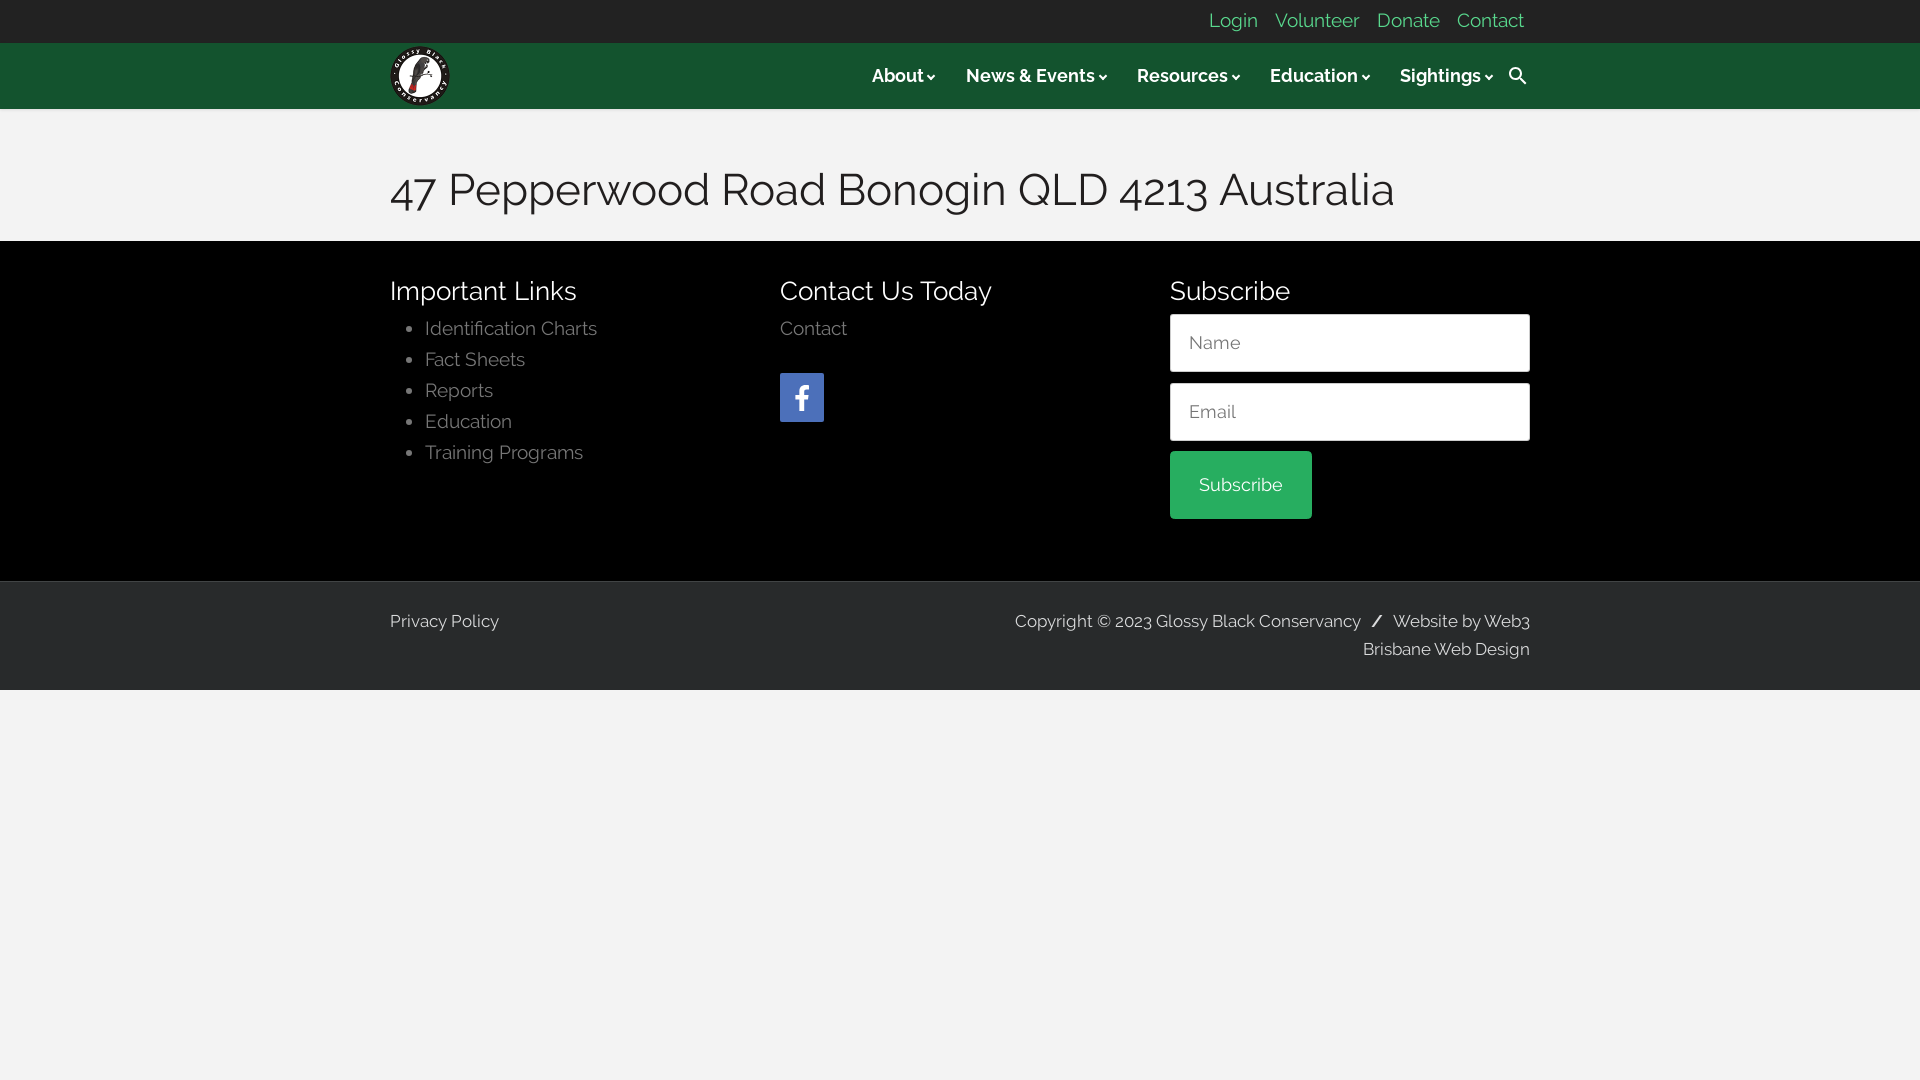 The height and width of the screenshot is (1080, 1920). Describe the element at coordinates (475, 360) in the screenshot. I see `Fact Sheets` at that location.